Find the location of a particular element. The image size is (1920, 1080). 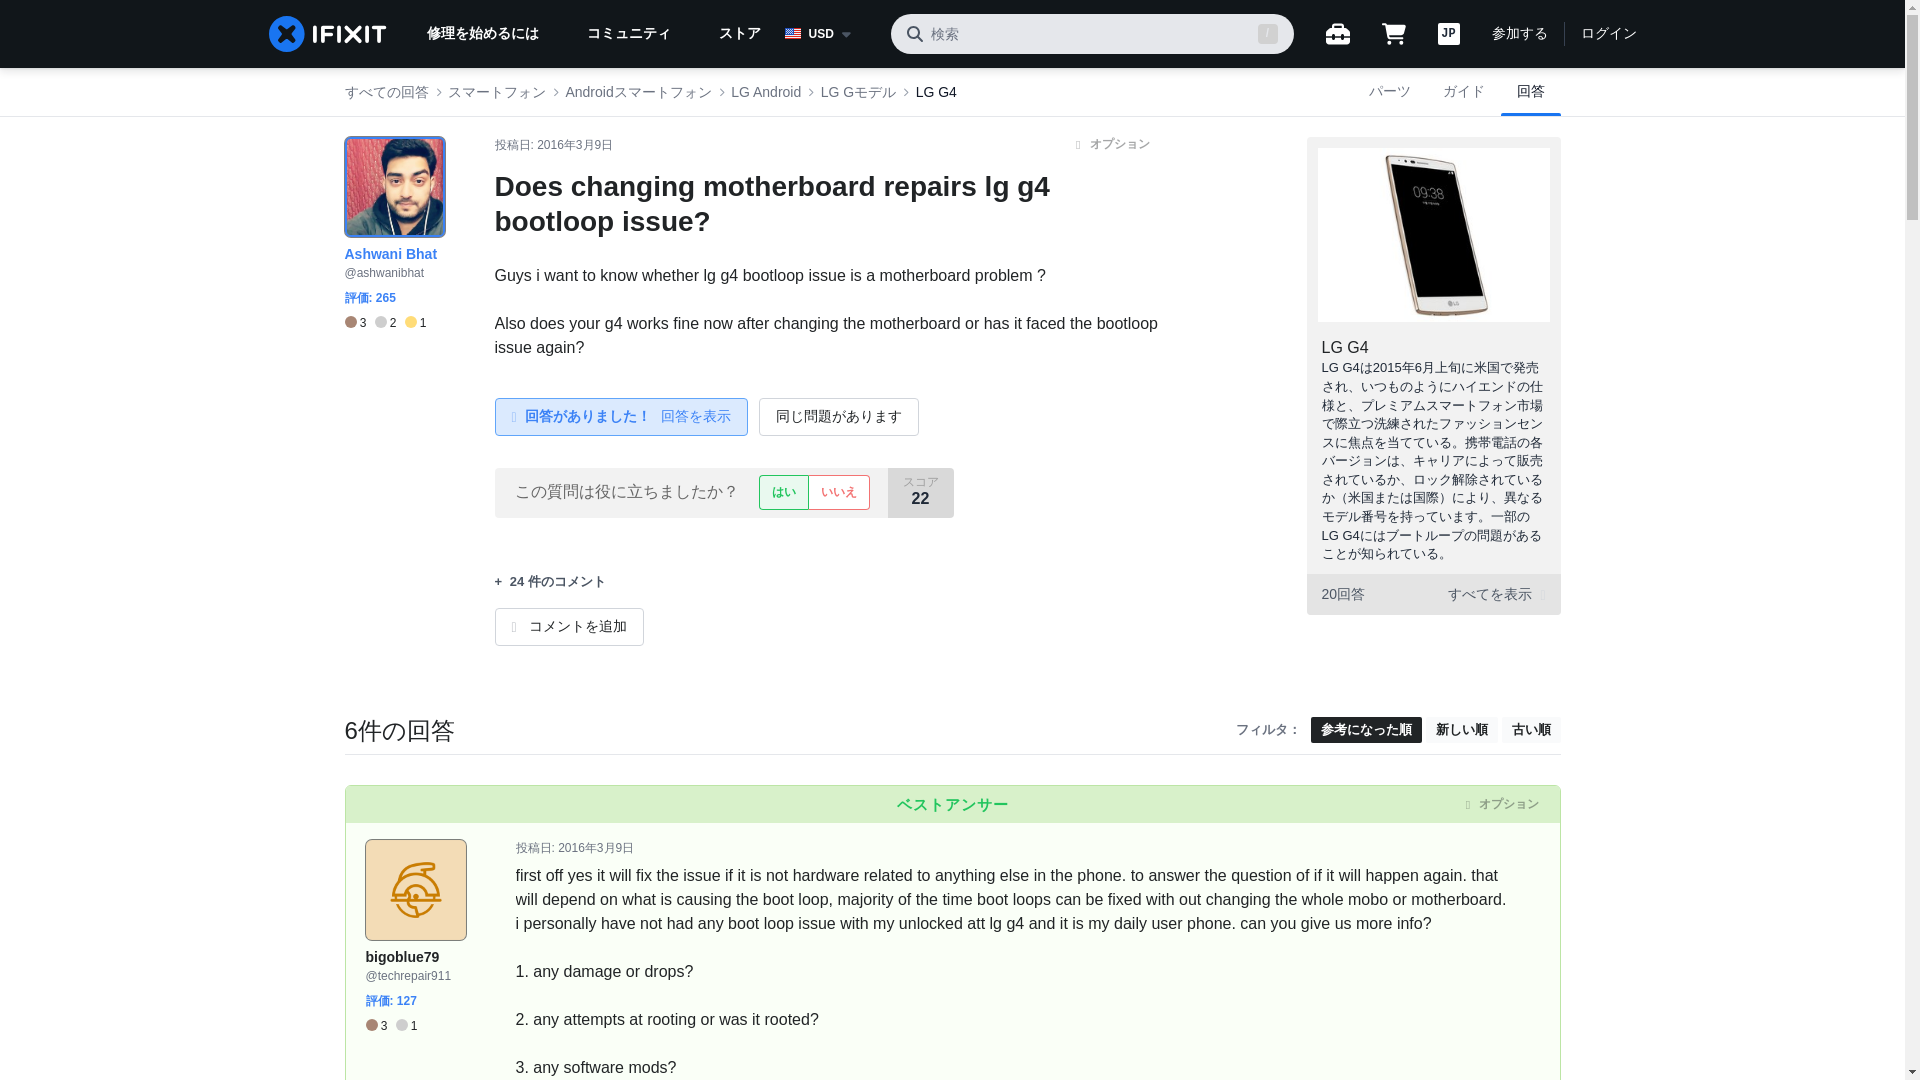

LG G4 is located at coordinates (936, 92).